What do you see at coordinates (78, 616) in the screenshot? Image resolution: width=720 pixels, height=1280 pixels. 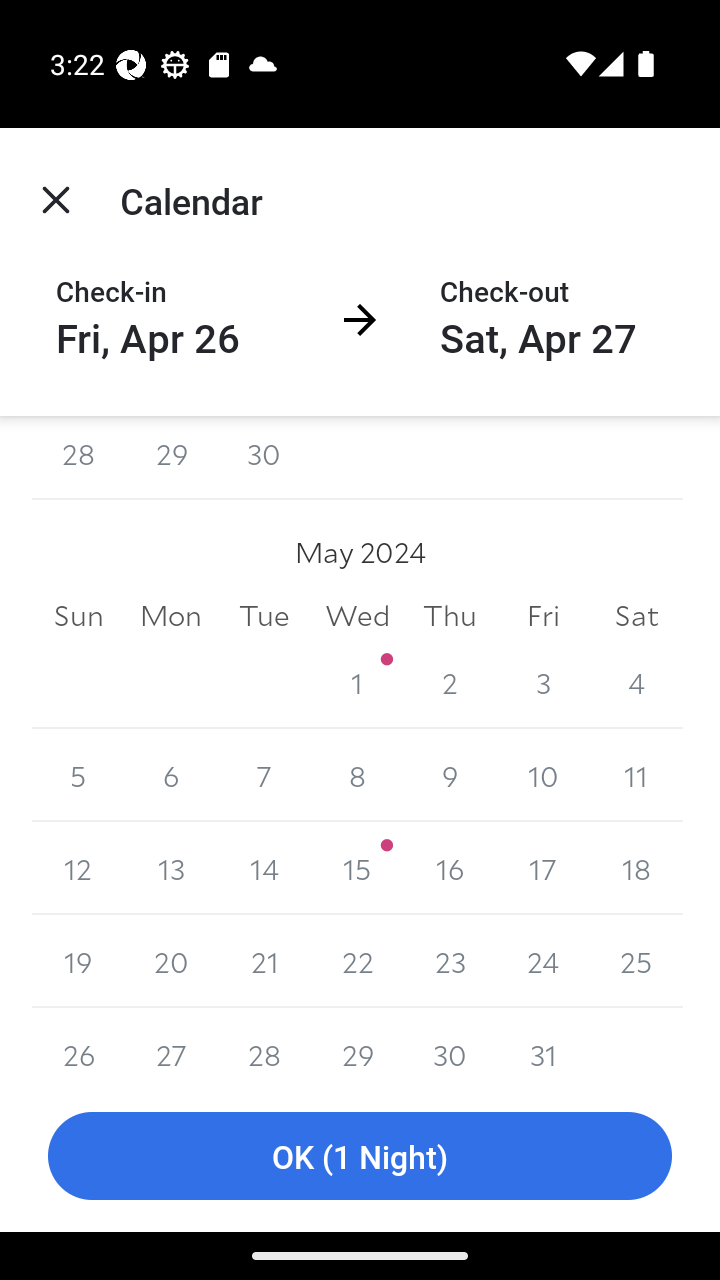 I see `Sun` at bounding box center [78, 616].